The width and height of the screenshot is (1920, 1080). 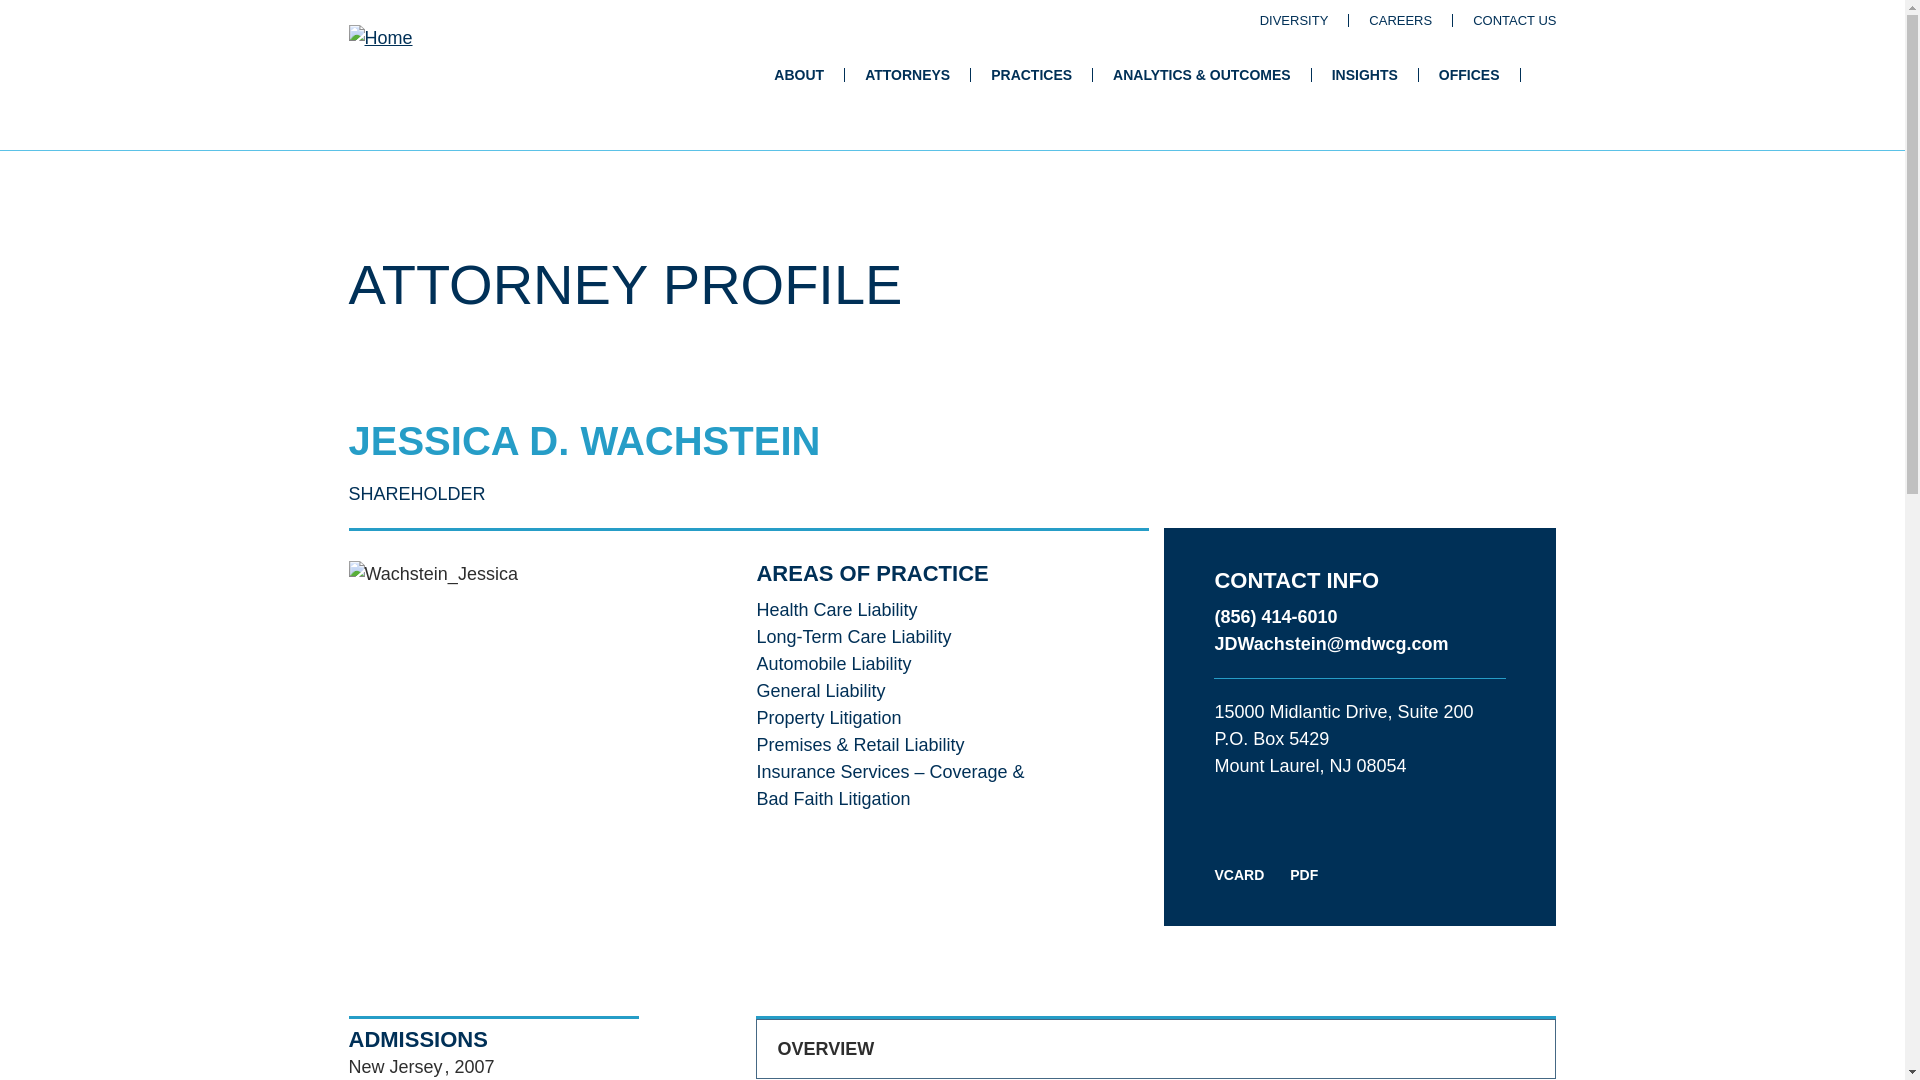 What do you see at coordinates (836, 610) in the screenshot?
I see `Health Care Liability` at bounding box center [836, 610].